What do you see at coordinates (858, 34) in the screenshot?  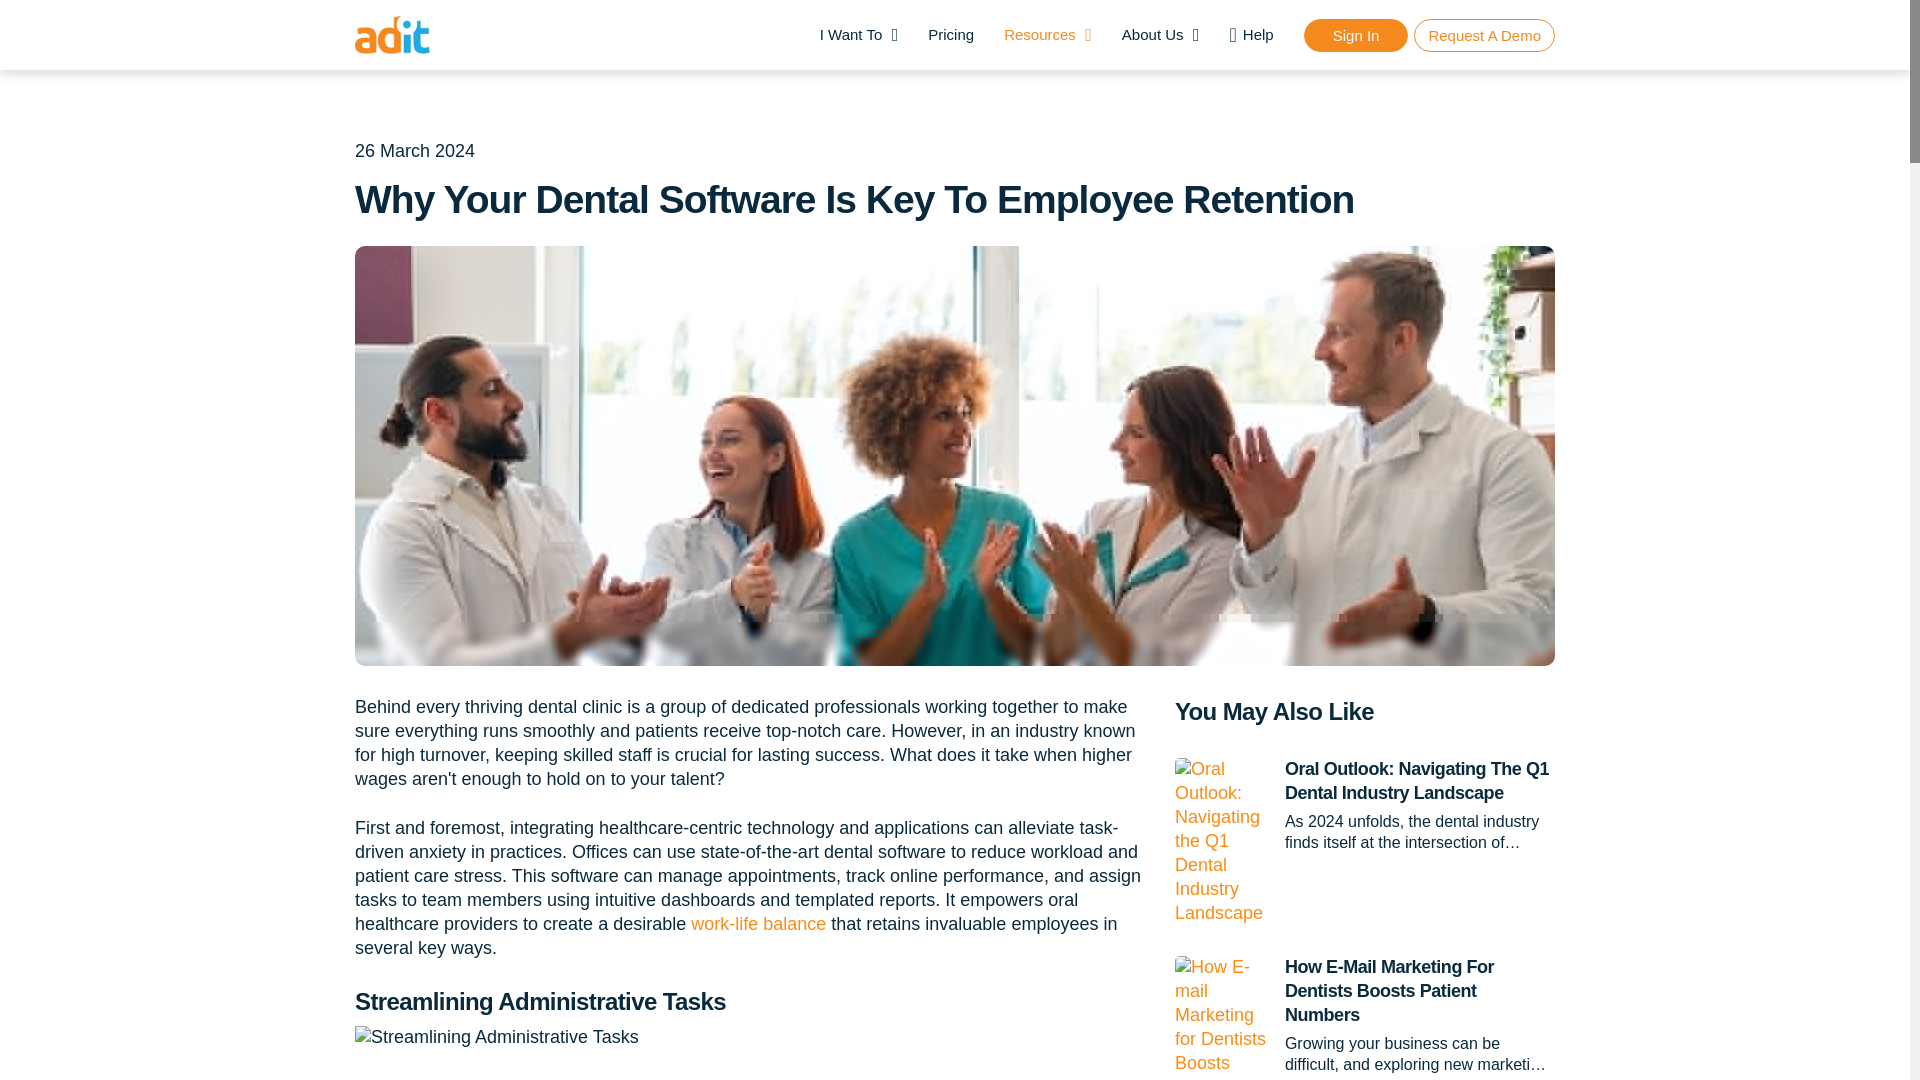 I see `I Want To` at bounding box center [858, 34].